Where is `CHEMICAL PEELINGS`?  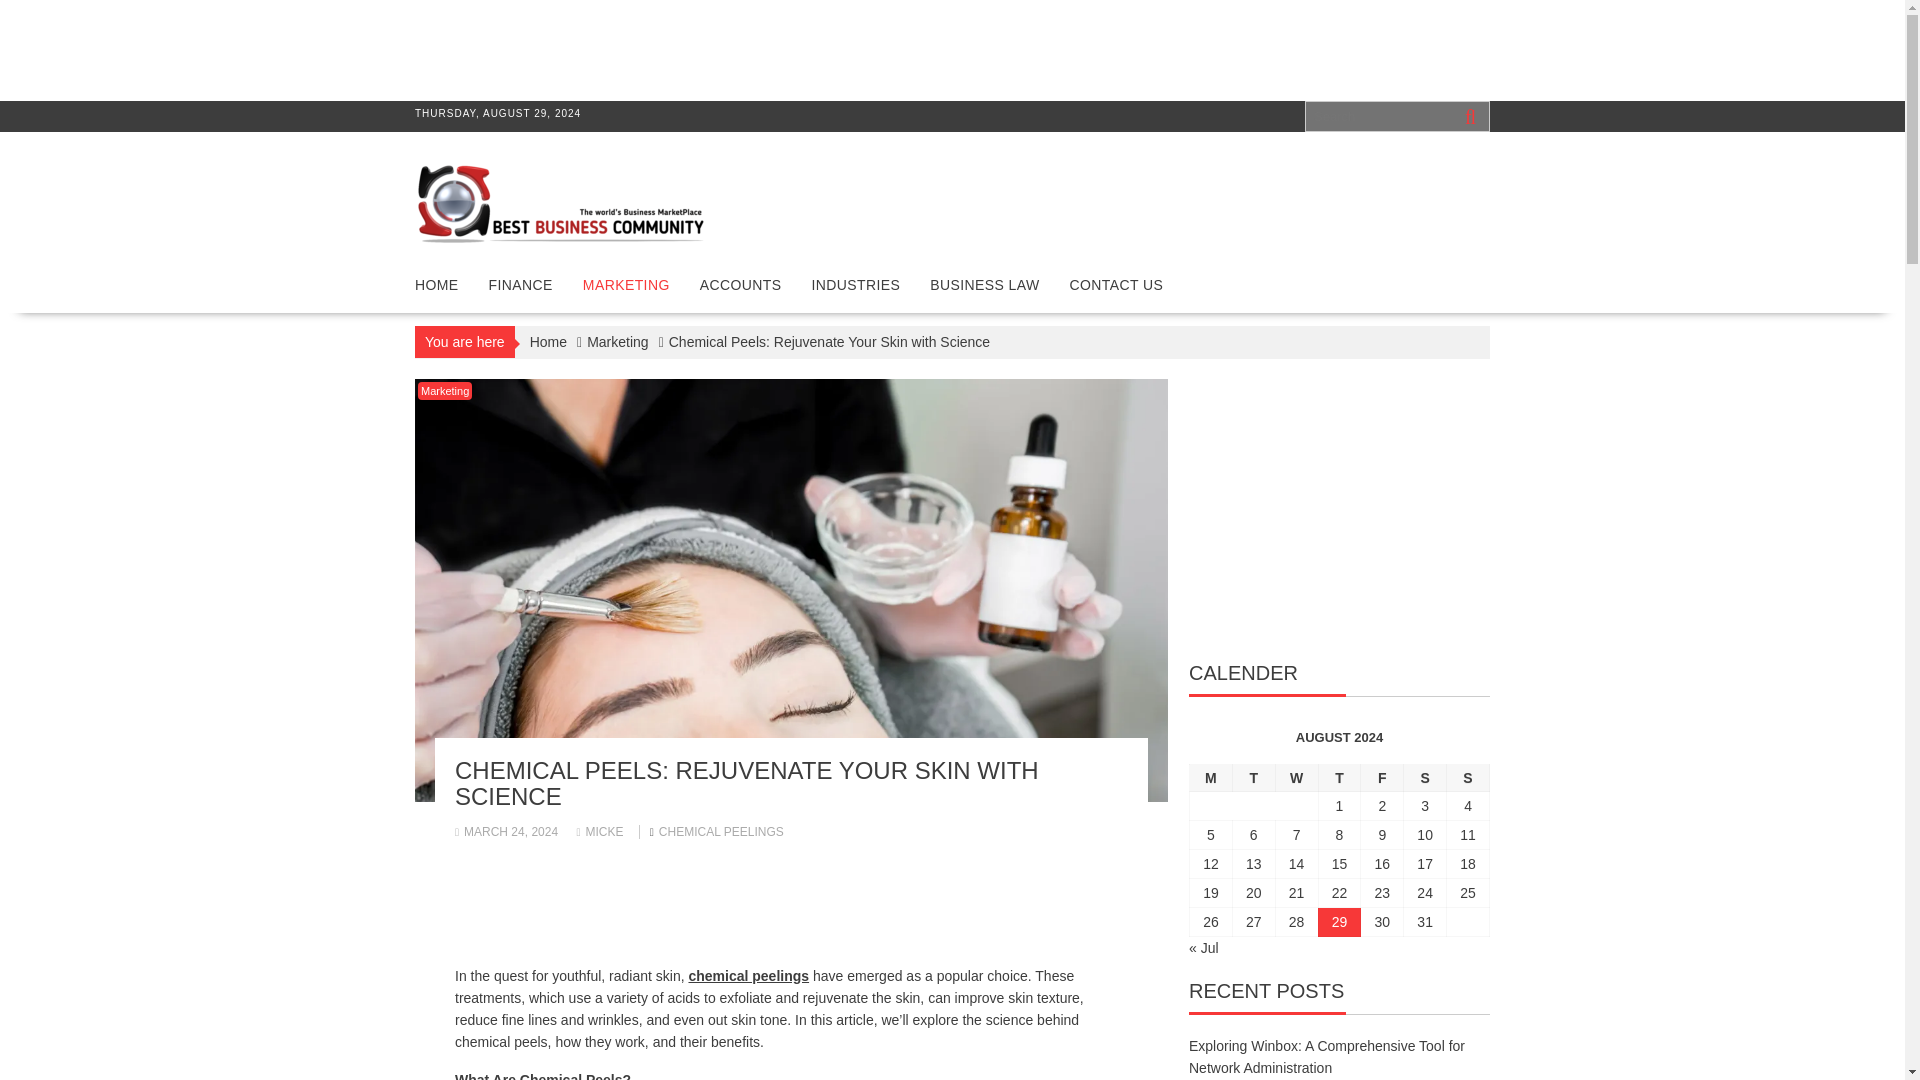 CHEMICAL PEELINGS is located at coordinates (720, 832).